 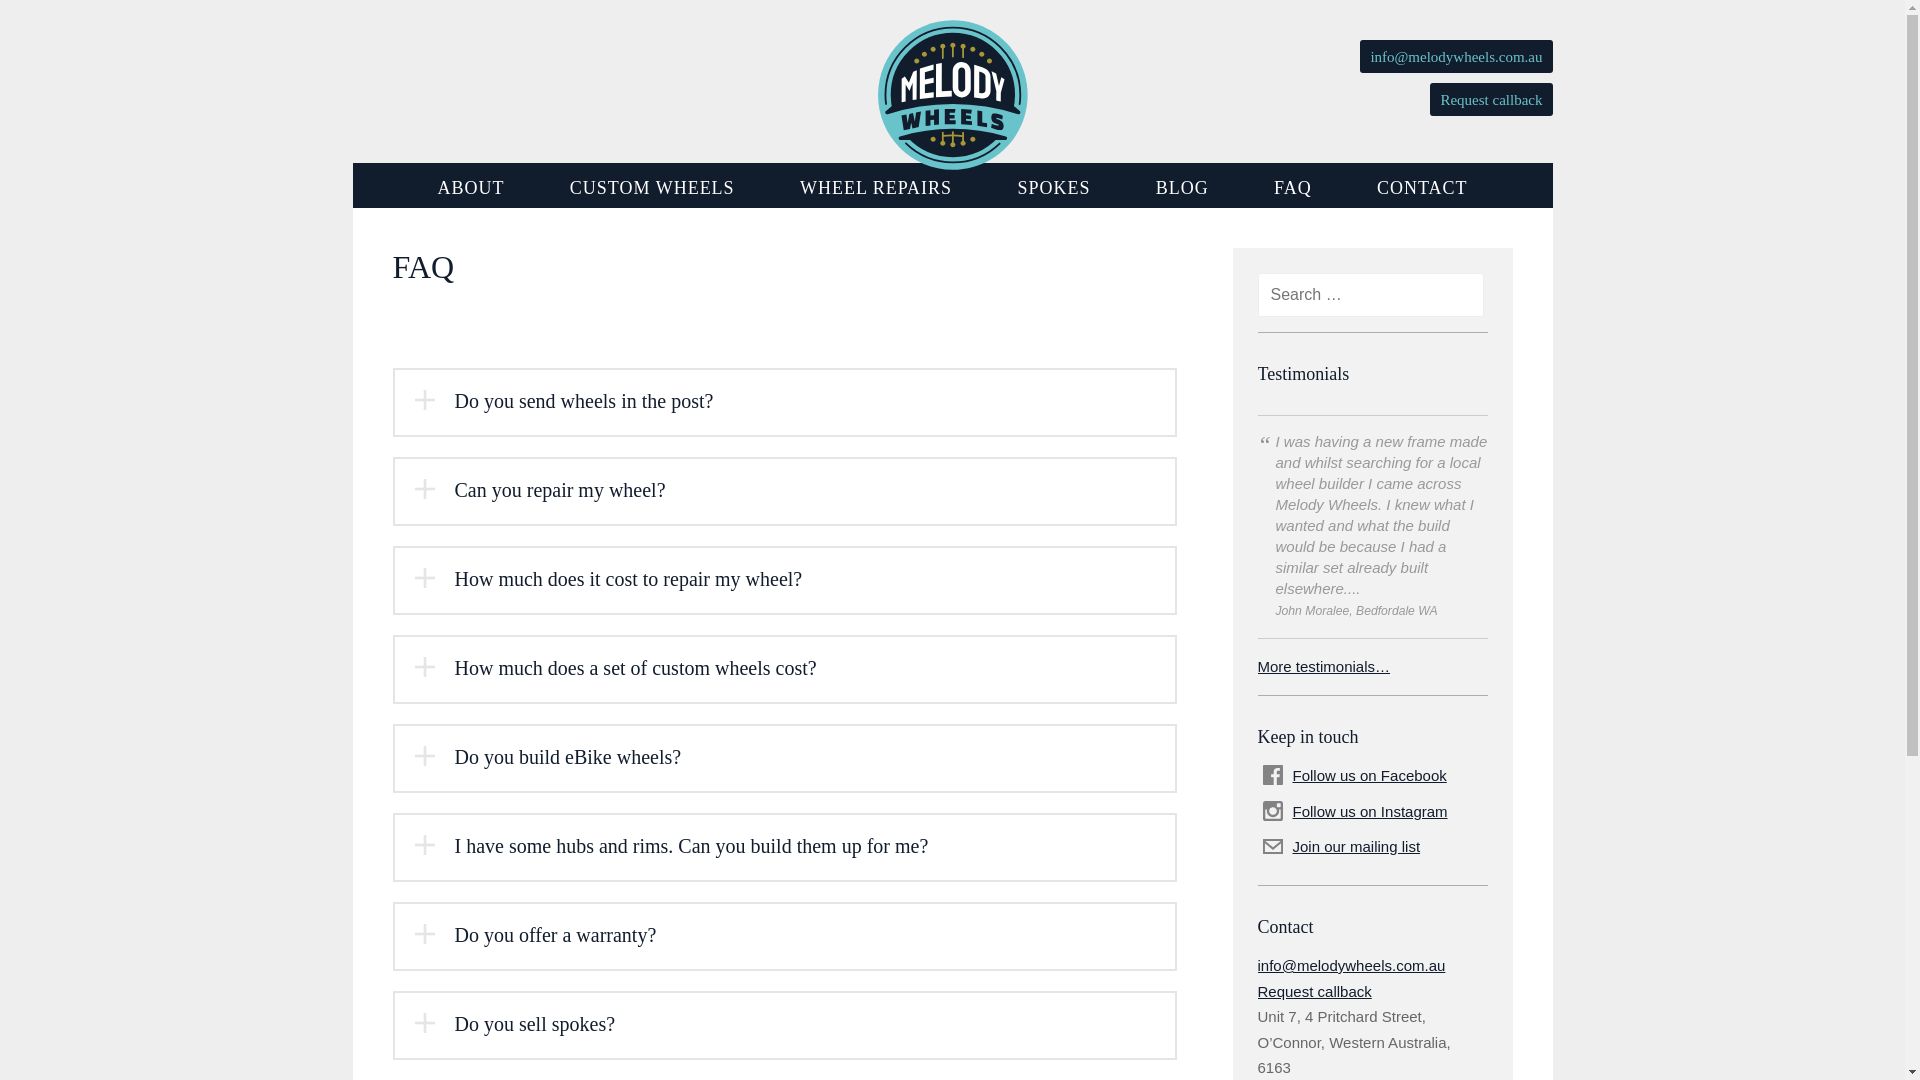 I want to click on CUSTOM WHEELS, so click(x=652, y=188).